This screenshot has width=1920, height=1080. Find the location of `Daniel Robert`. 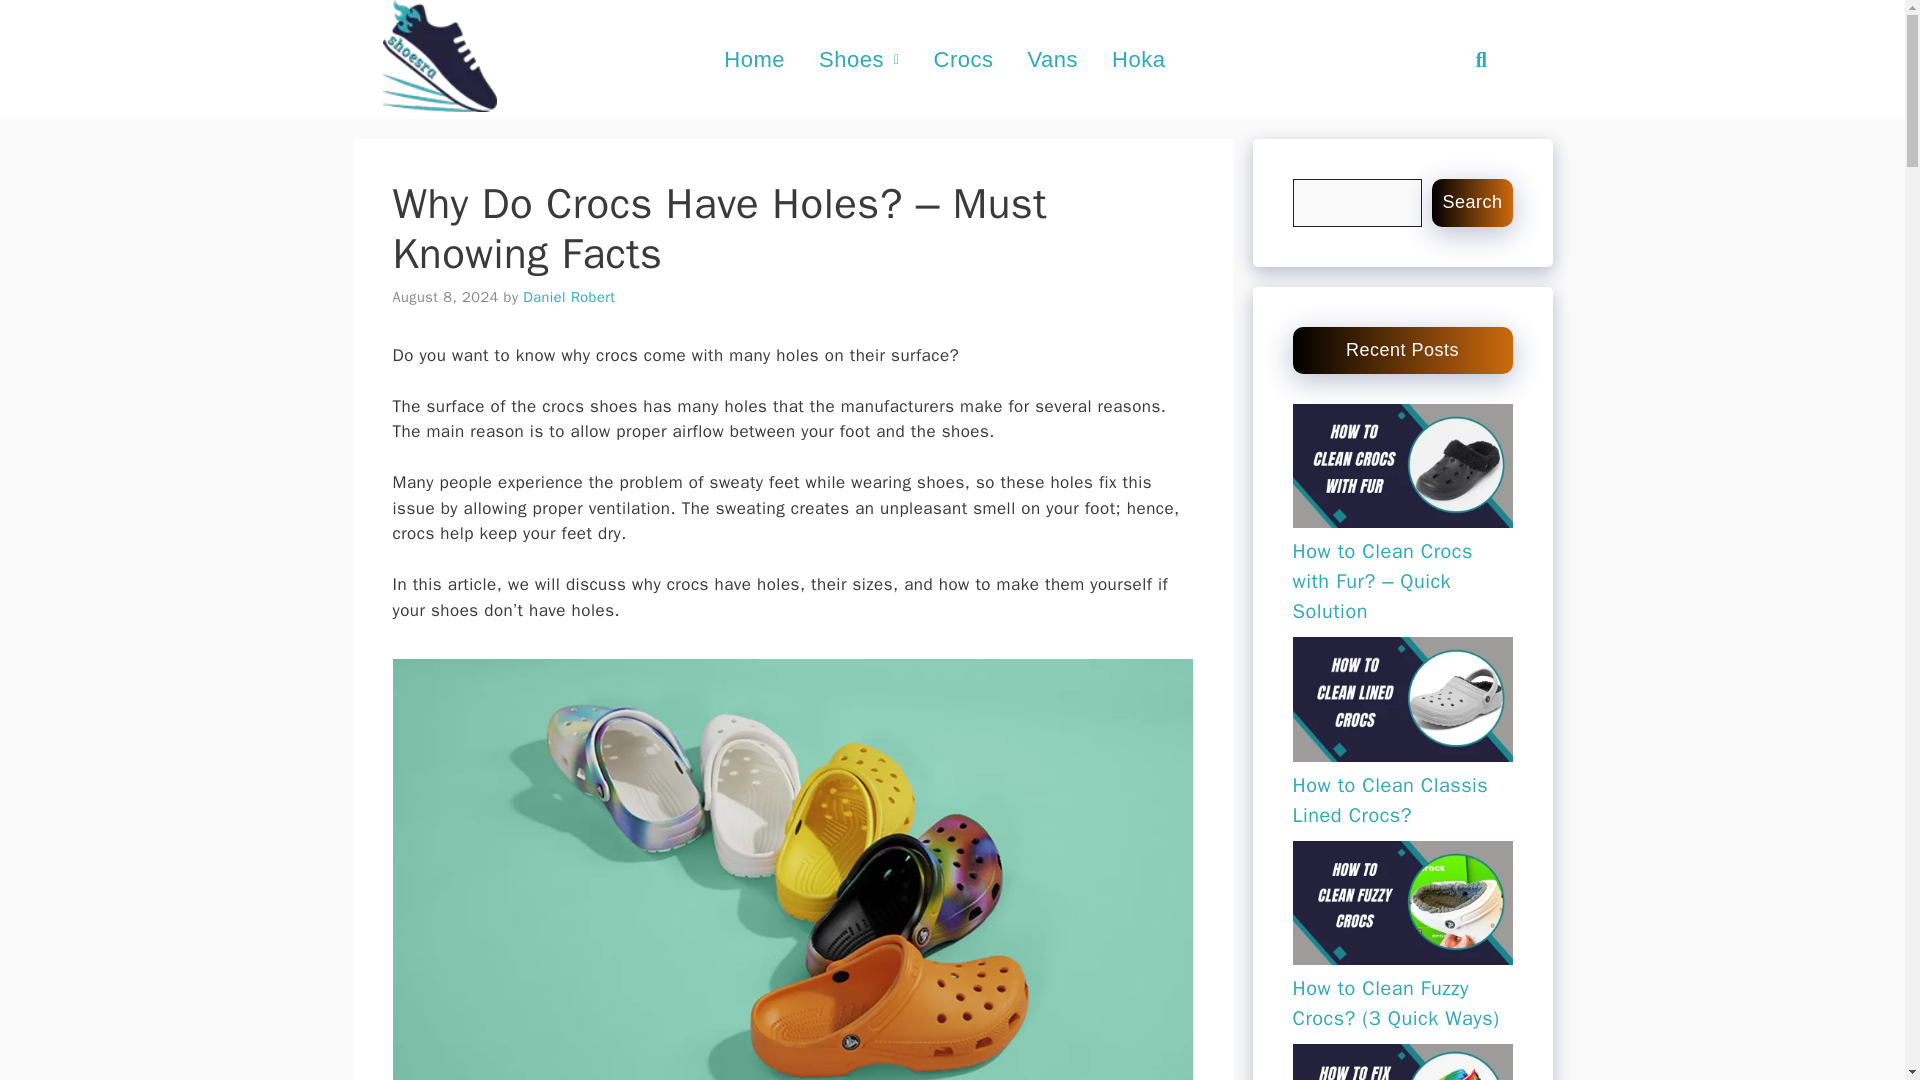

Daniel Robert is located at coordinates (568, 296).